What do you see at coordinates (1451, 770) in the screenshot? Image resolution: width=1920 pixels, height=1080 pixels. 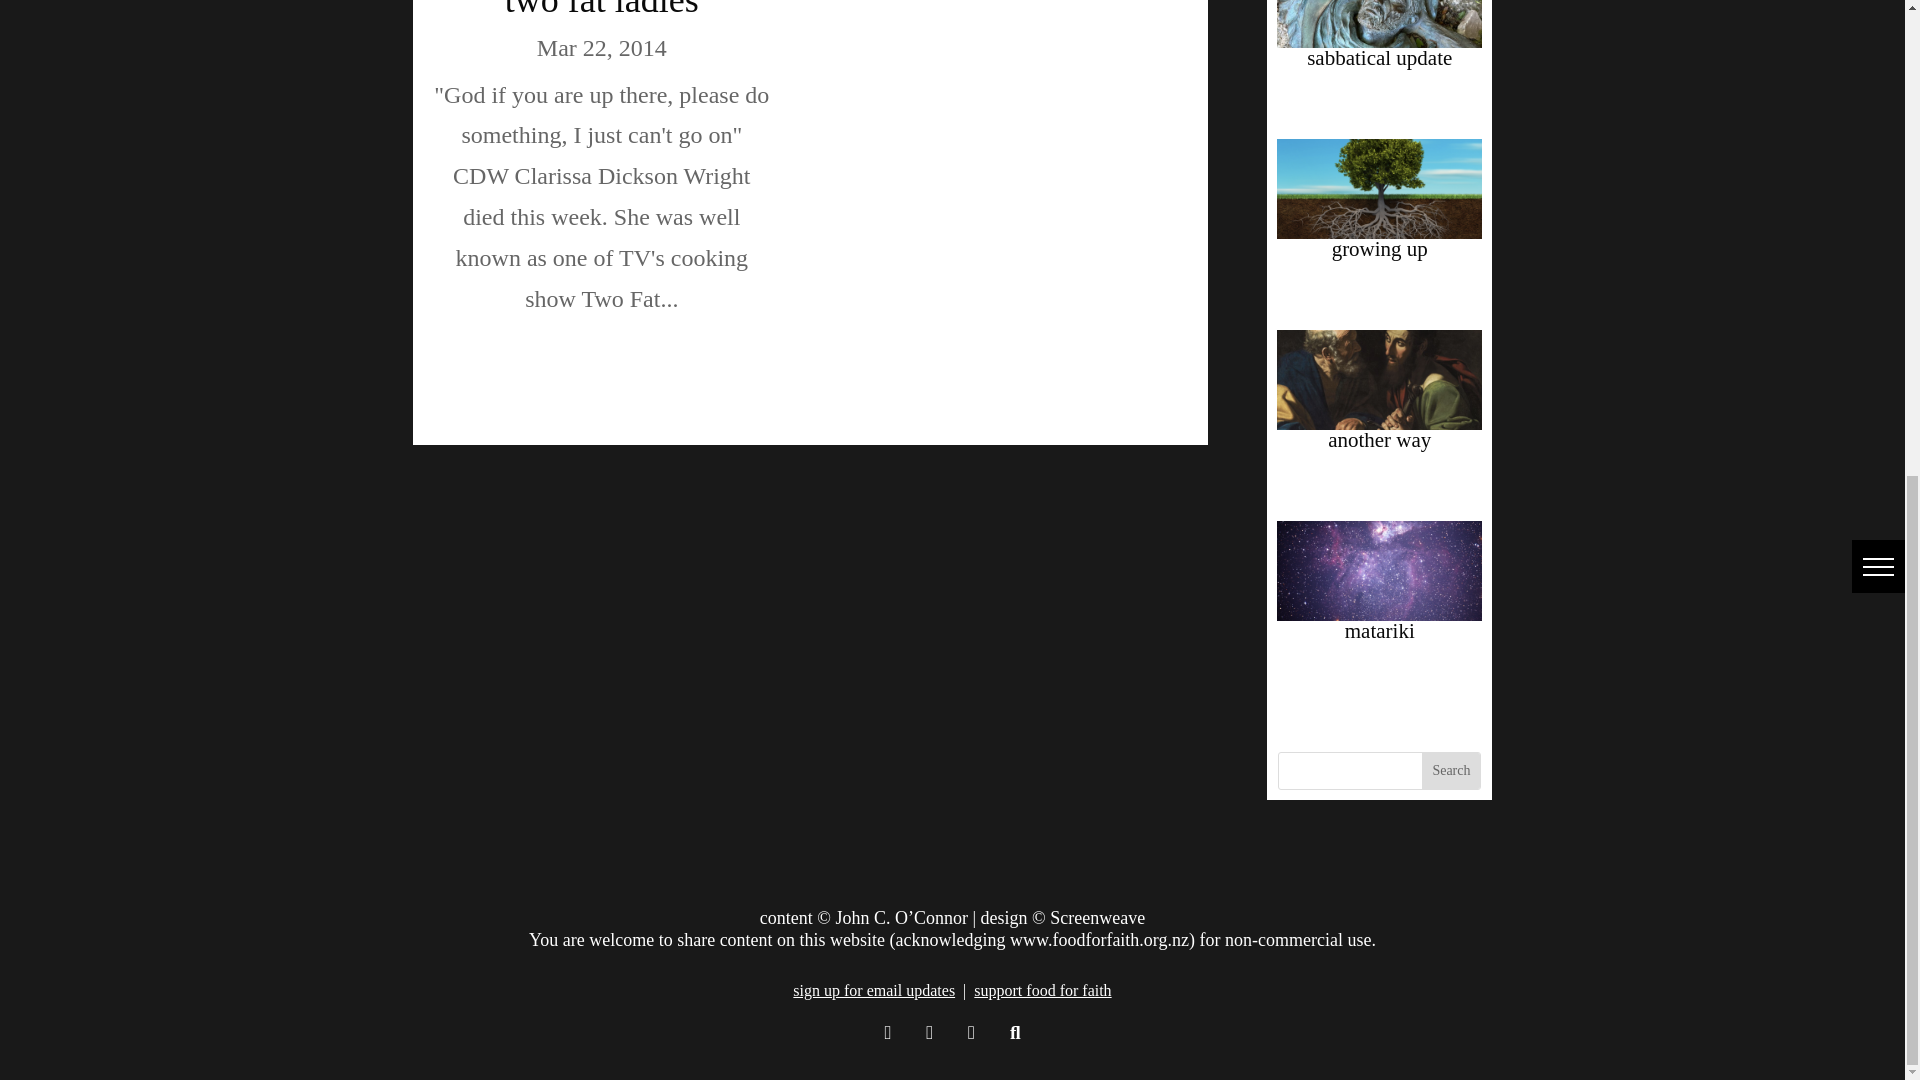 I see `Search` at bounding box center [1451, 770].